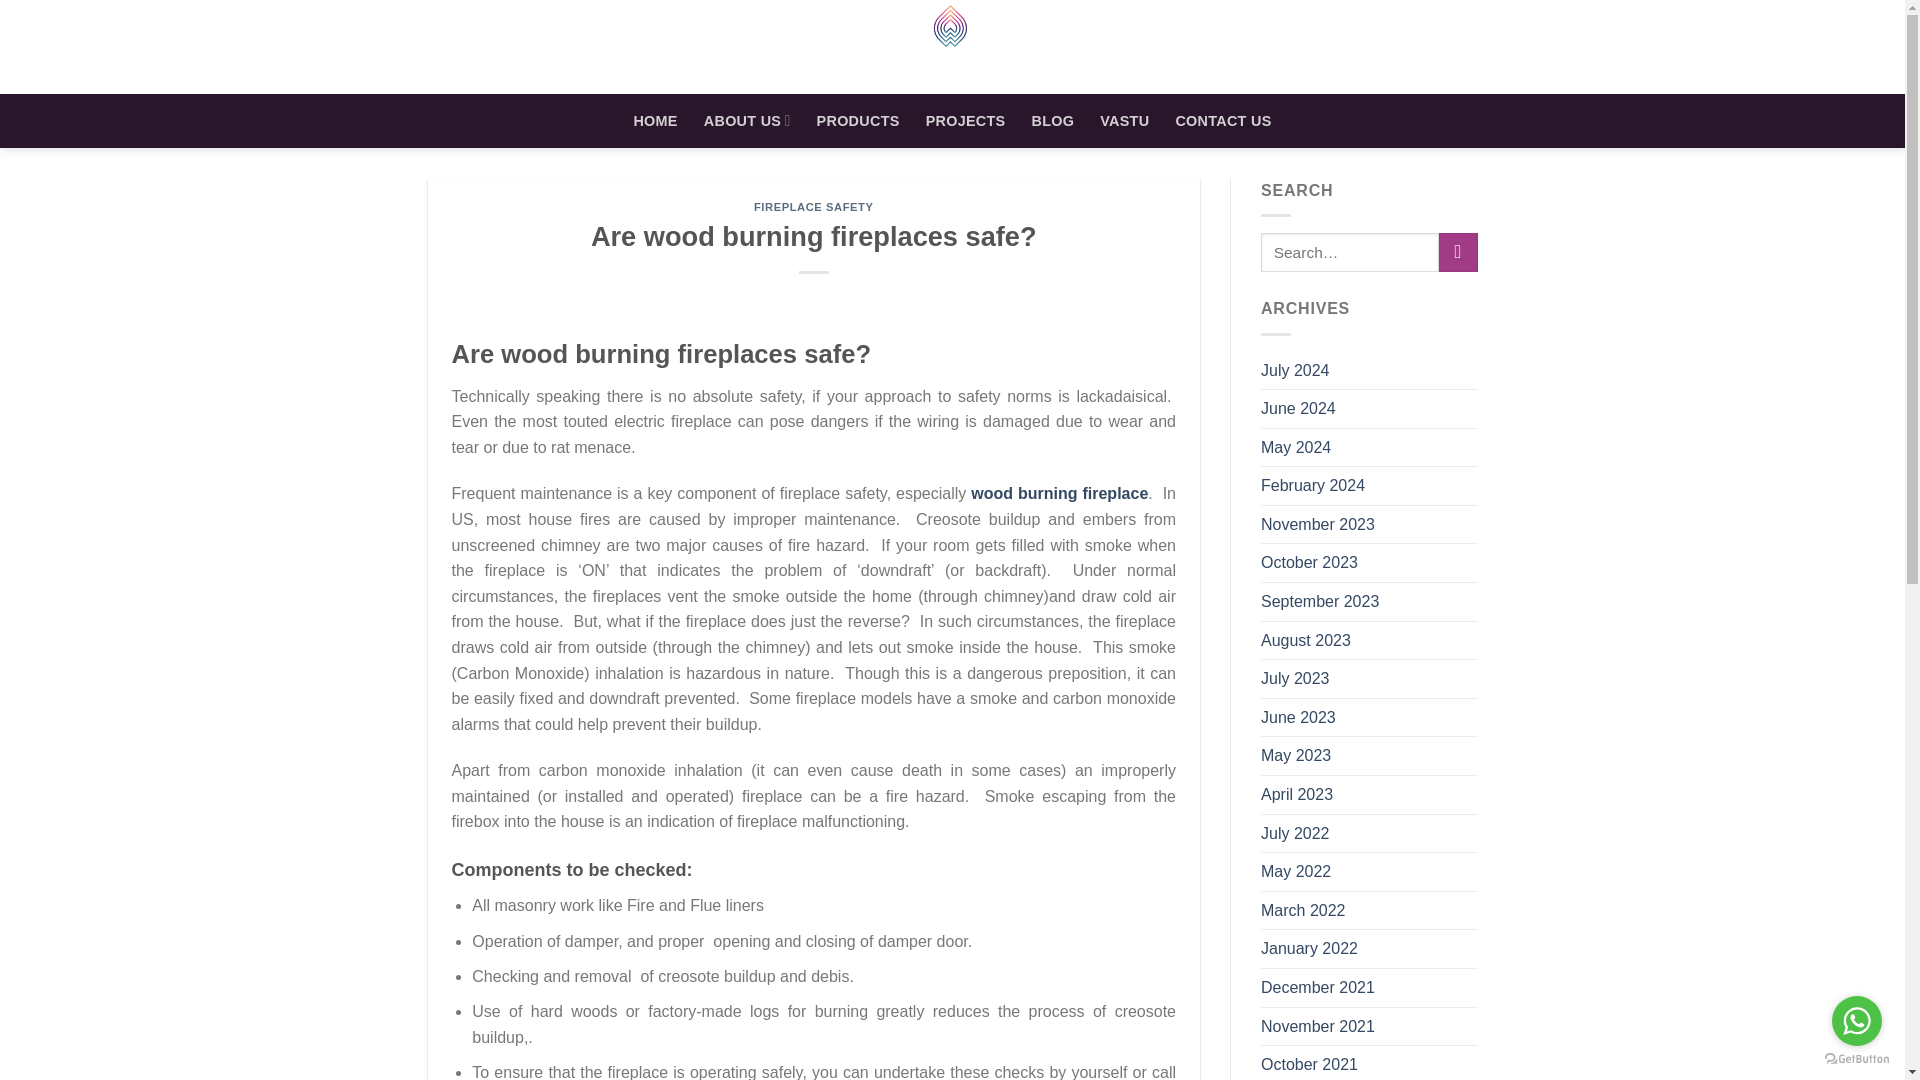 This screenshot has height=1080, width=1920. I want to click on June 2024, so click(1298, 408).